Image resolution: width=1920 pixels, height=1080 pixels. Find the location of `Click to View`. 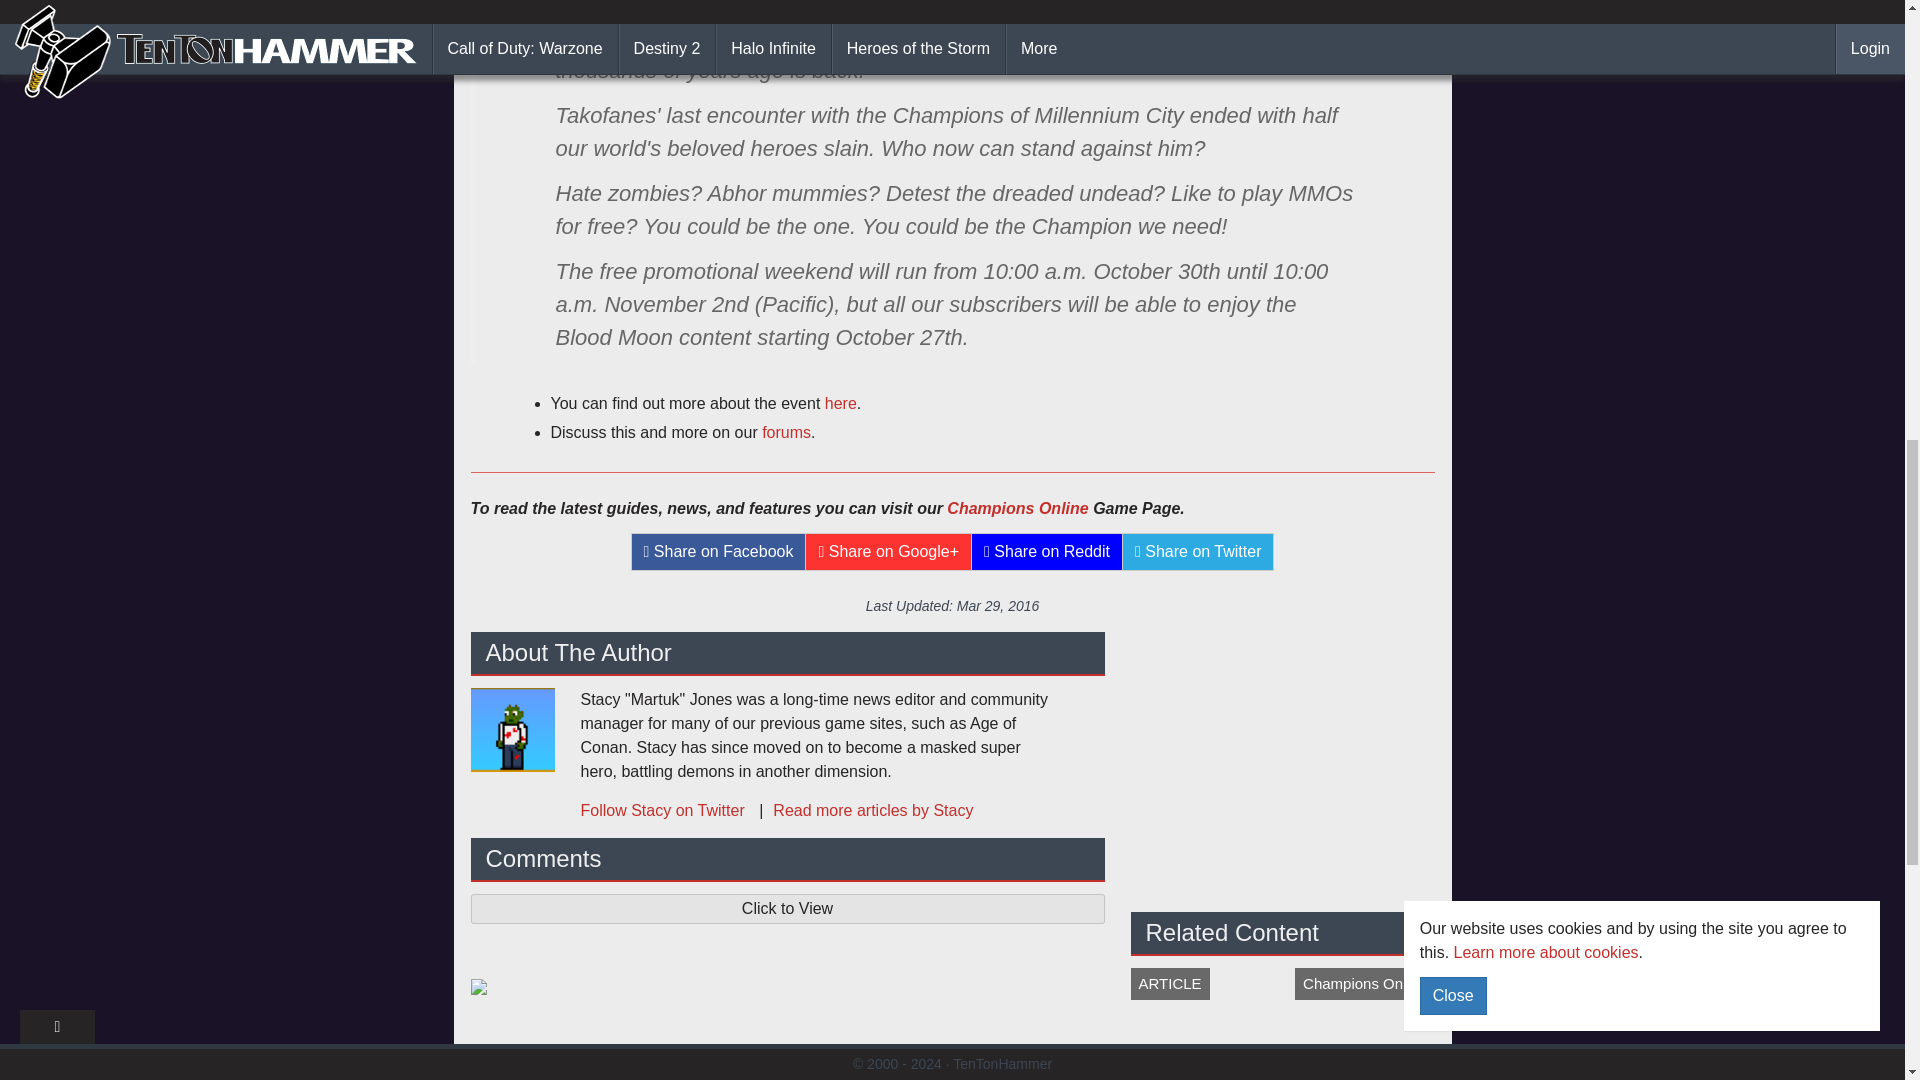

Click to View is located at coordinates (787, 909).